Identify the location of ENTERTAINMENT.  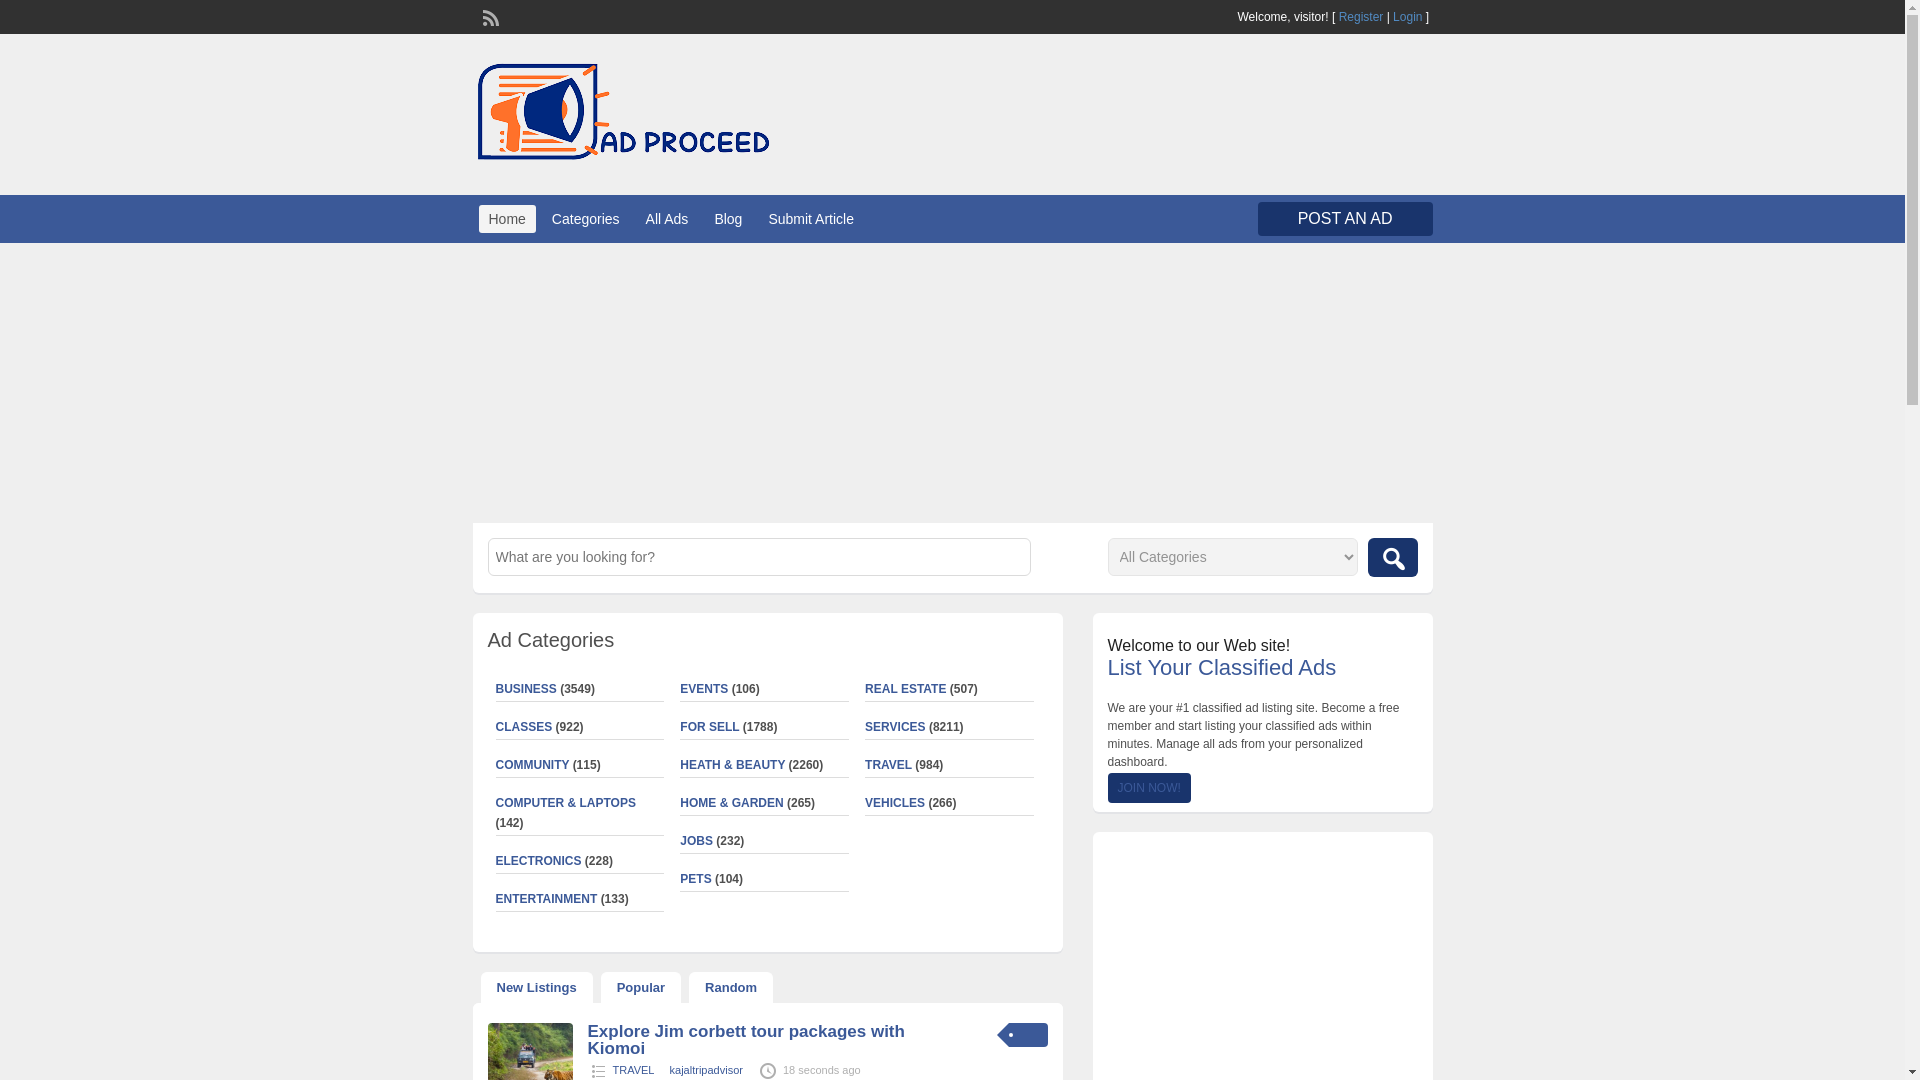
(546, 899).